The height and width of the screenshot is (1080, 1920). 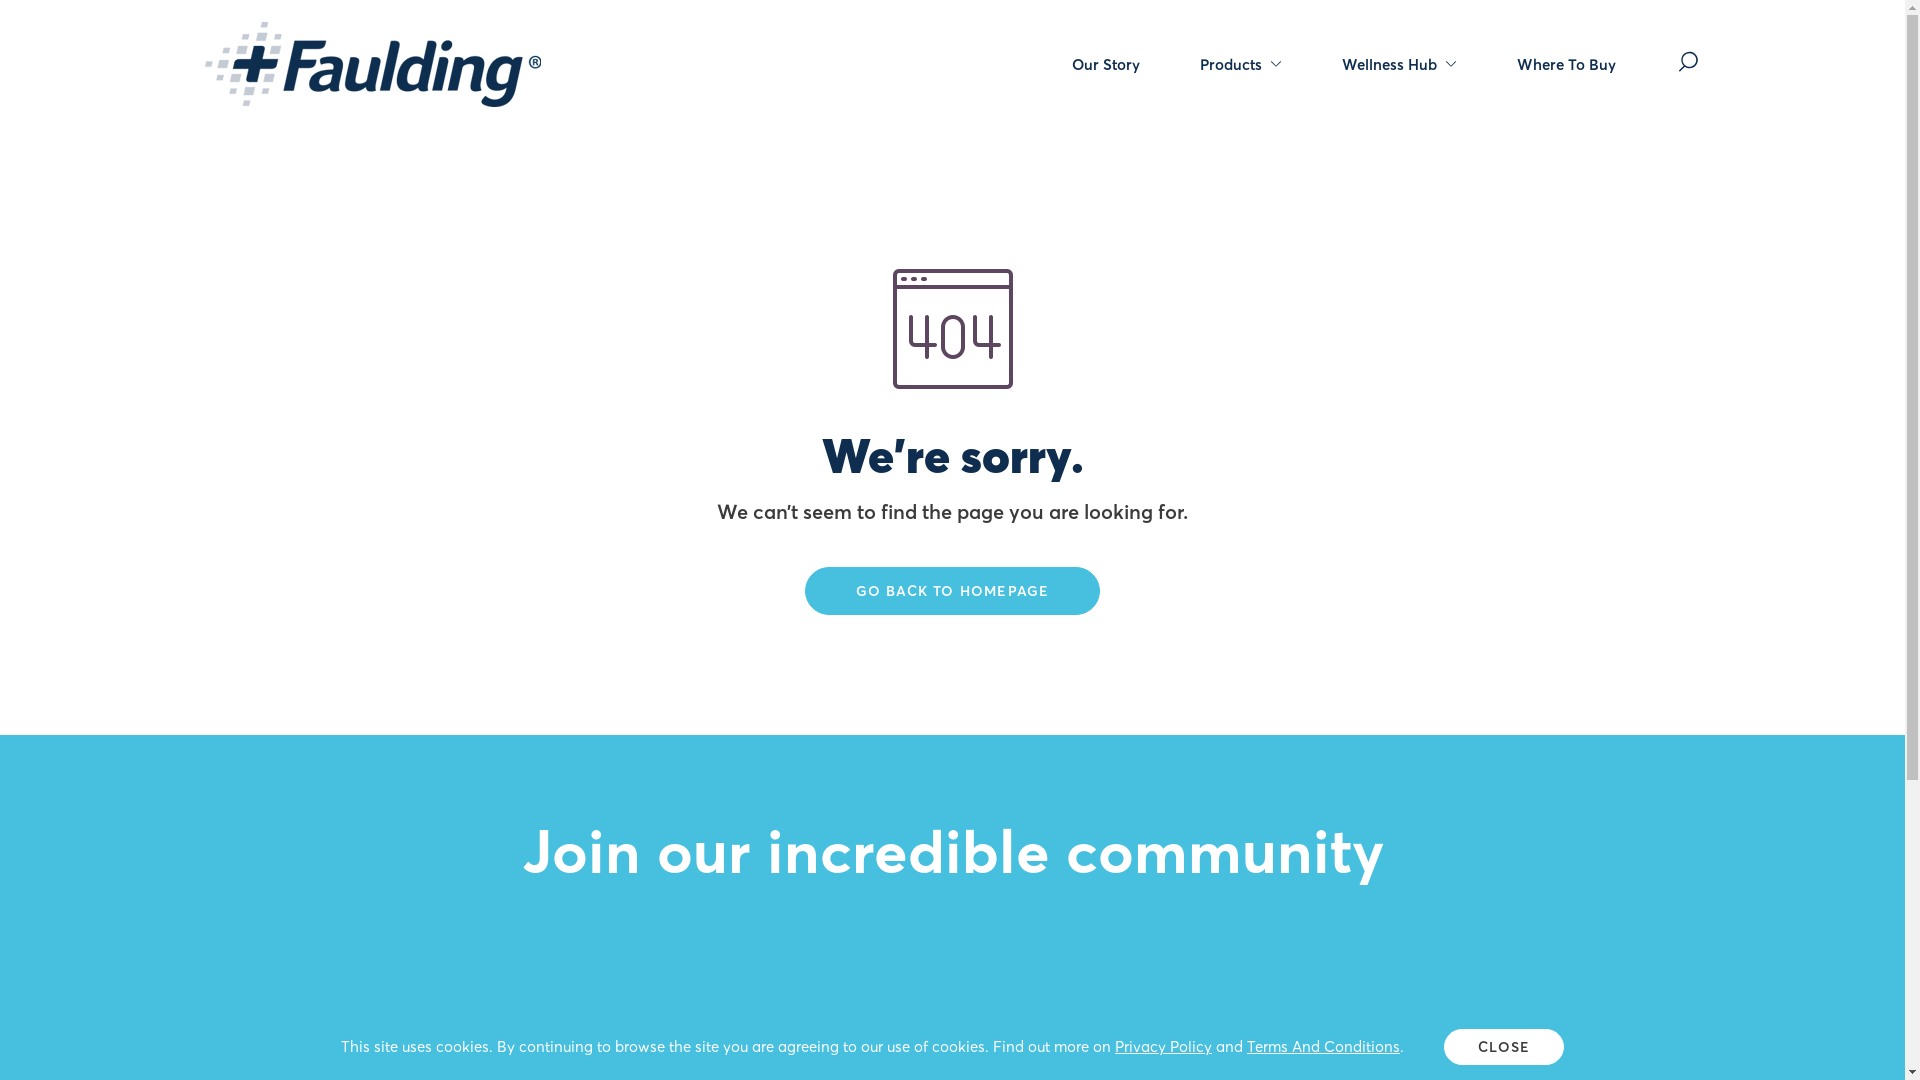 I want to click on Privacy Policy, so click(x=1164, y=1046).